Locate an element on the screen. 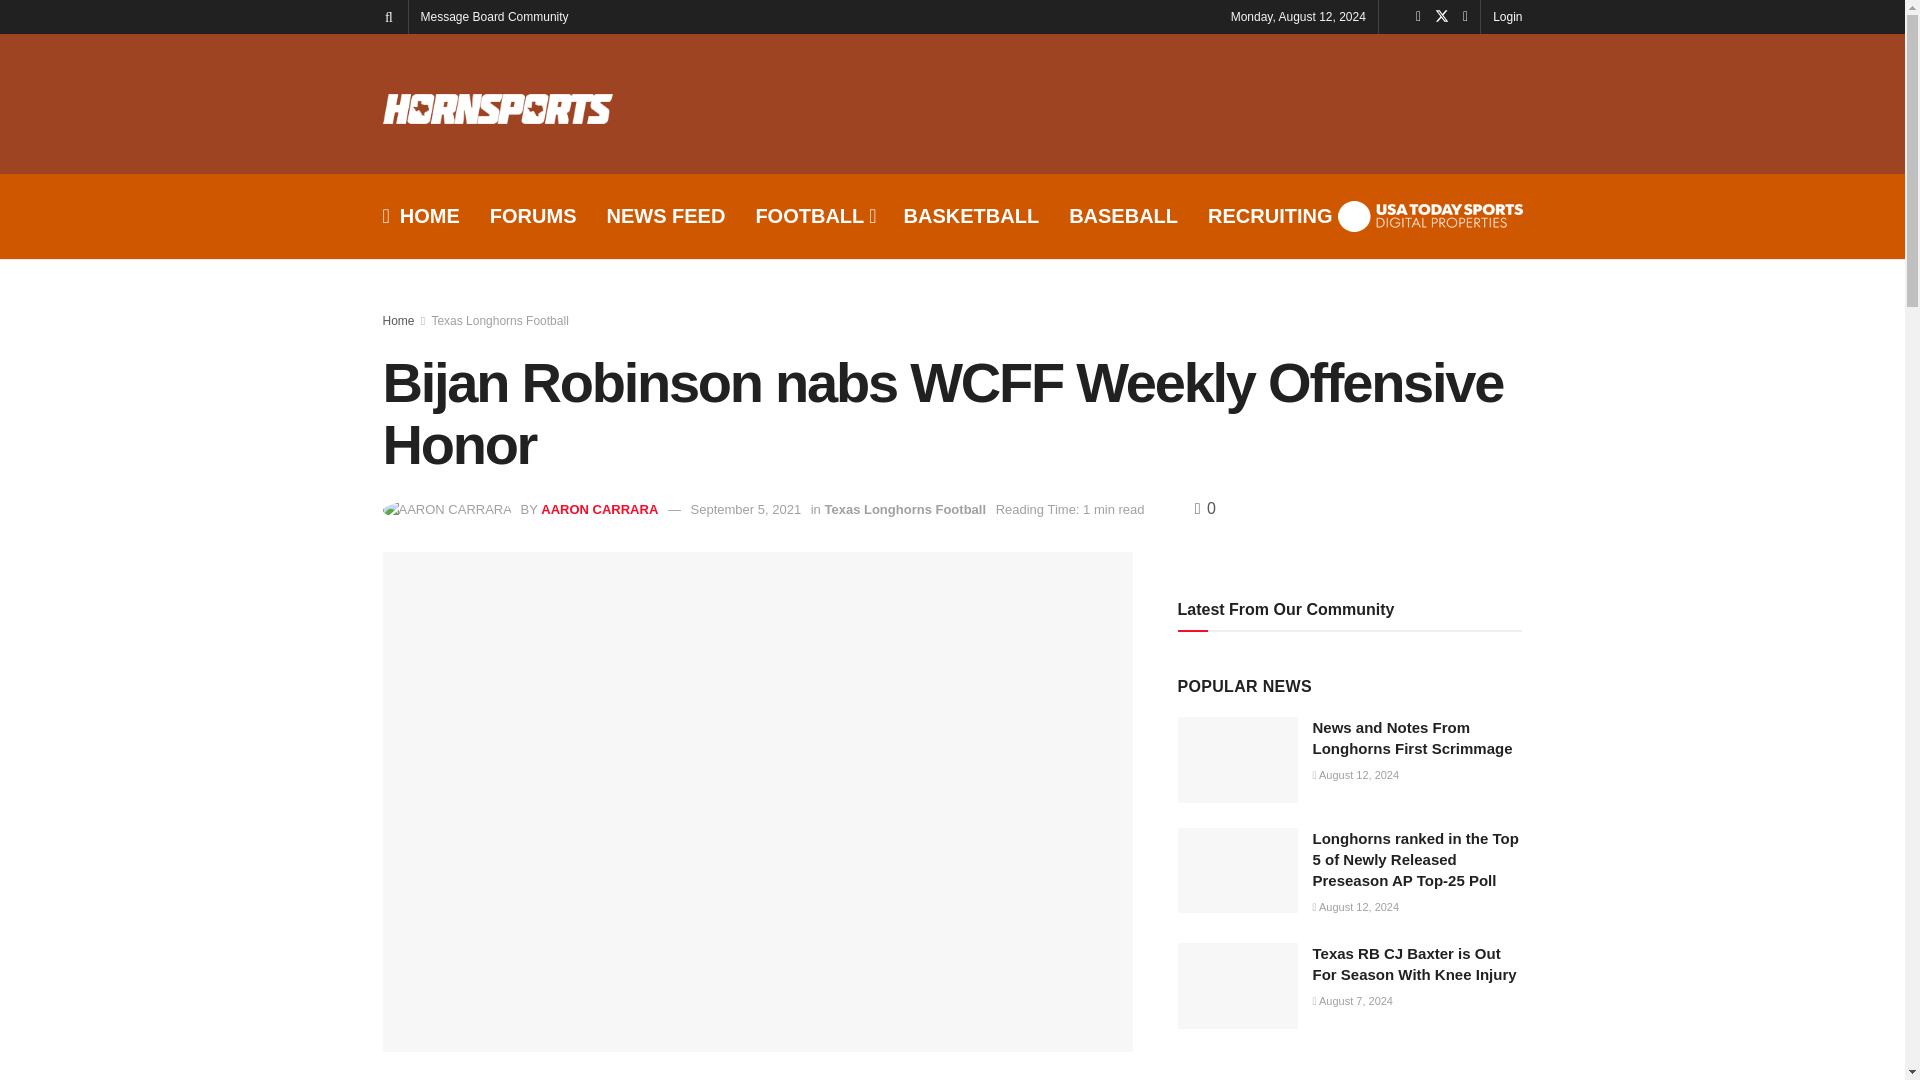  Message Board Community is located at coordinates (494, 16).